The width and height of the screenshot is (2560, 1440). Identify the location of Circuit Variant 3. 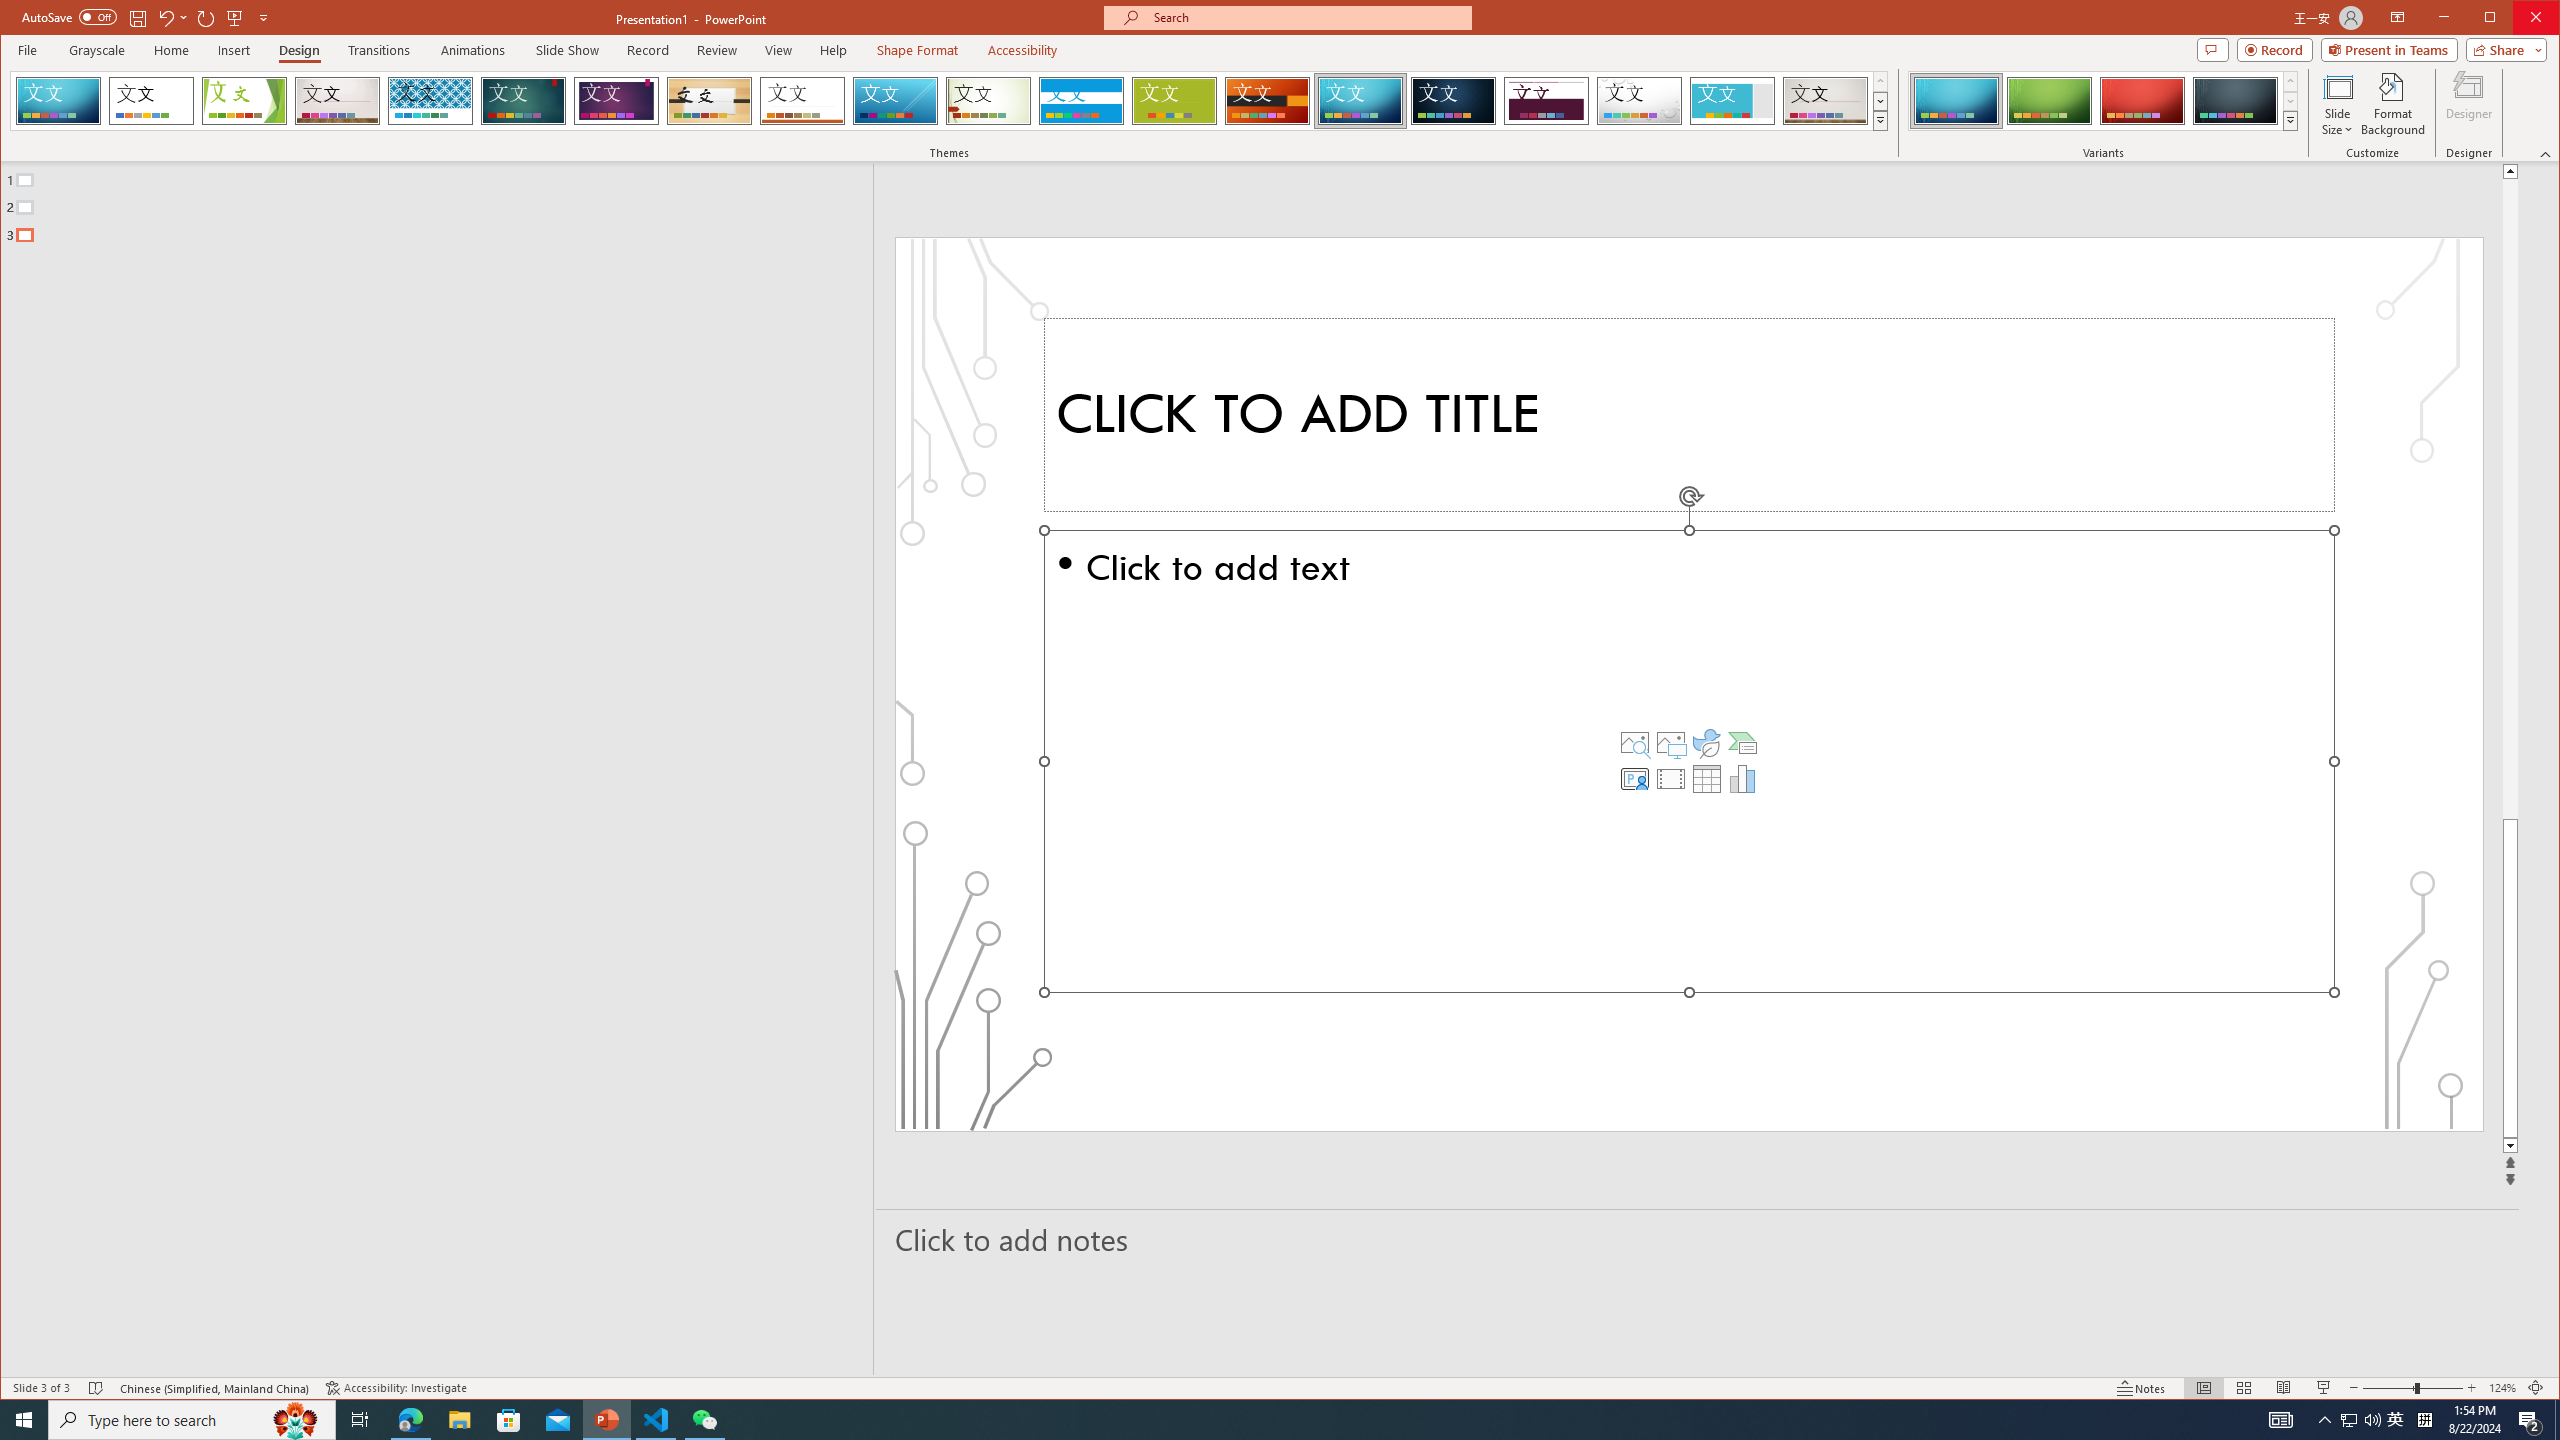
(2142, 101).